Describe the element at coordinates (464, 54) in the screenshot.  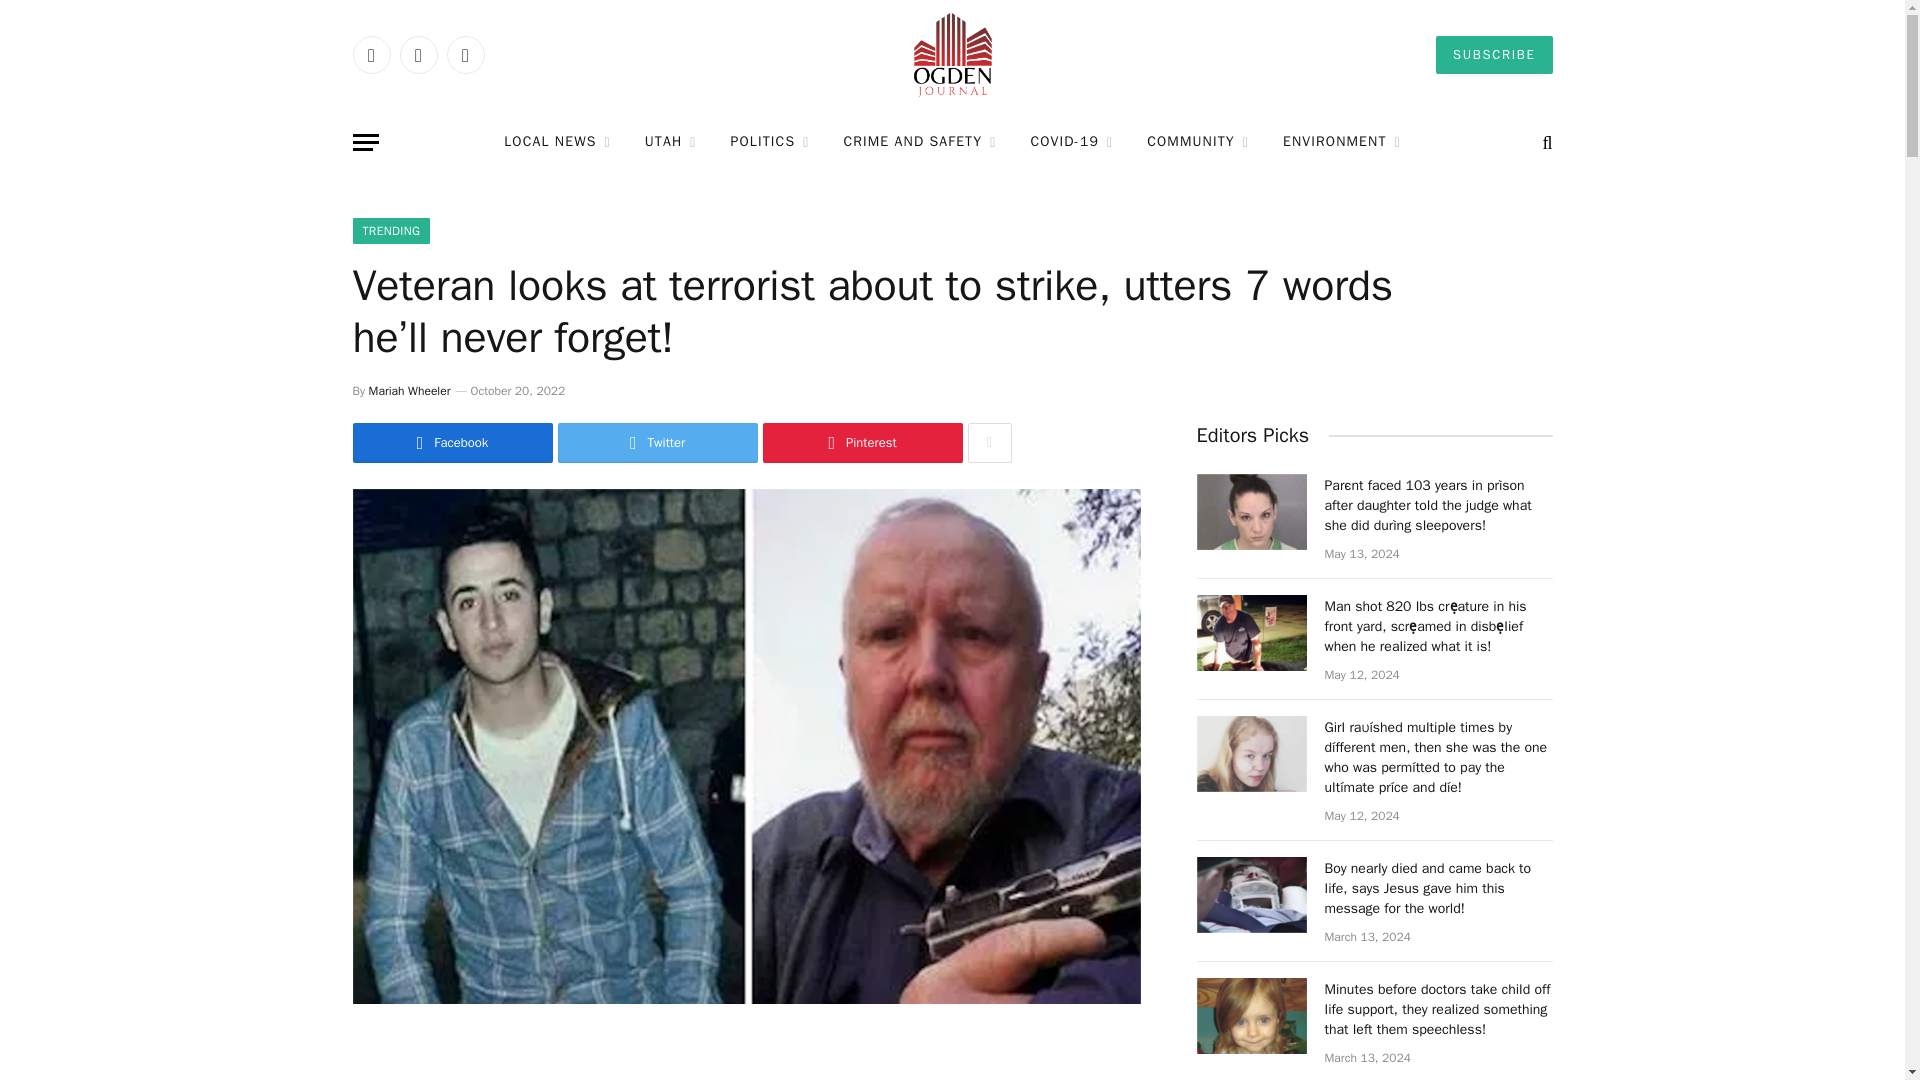
I see `Instagram` at that location.